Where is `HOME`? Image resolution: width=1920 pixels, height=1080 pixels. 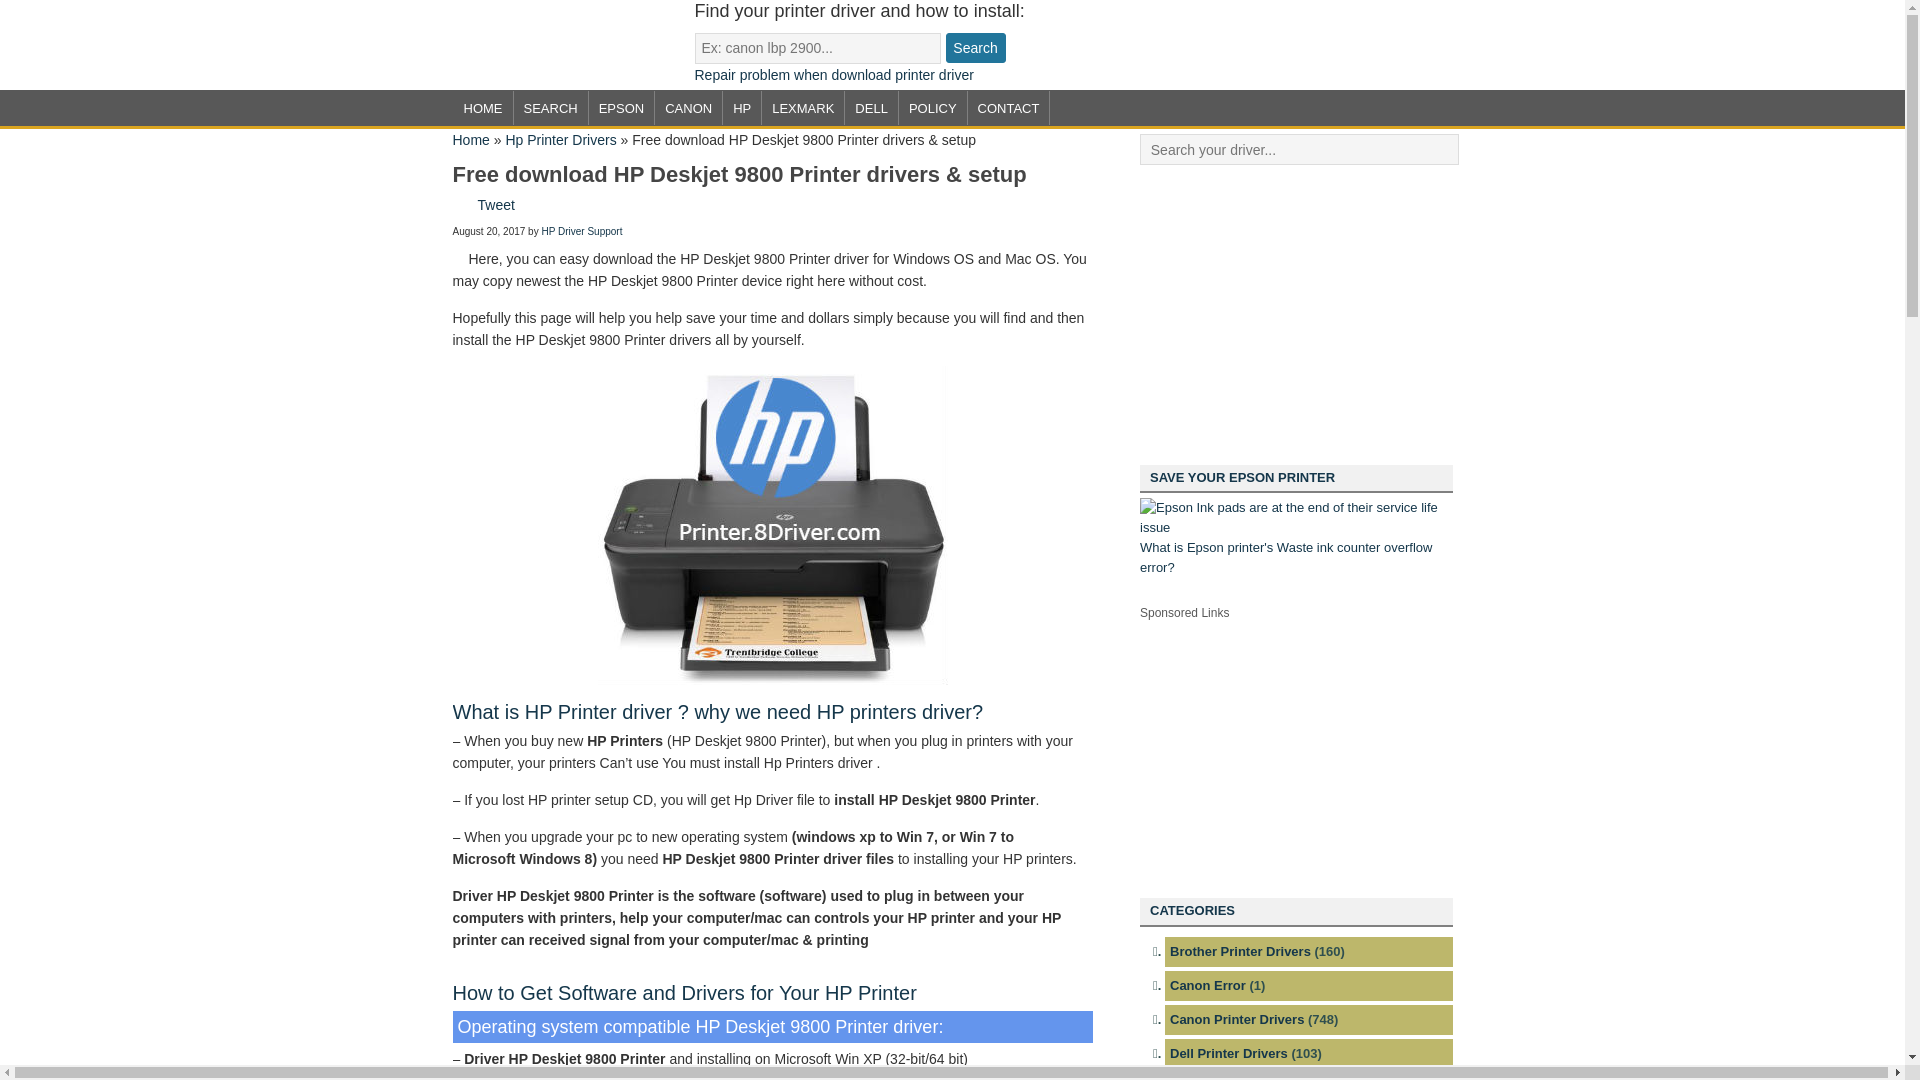 HOME is located at coordinates (482, 108).